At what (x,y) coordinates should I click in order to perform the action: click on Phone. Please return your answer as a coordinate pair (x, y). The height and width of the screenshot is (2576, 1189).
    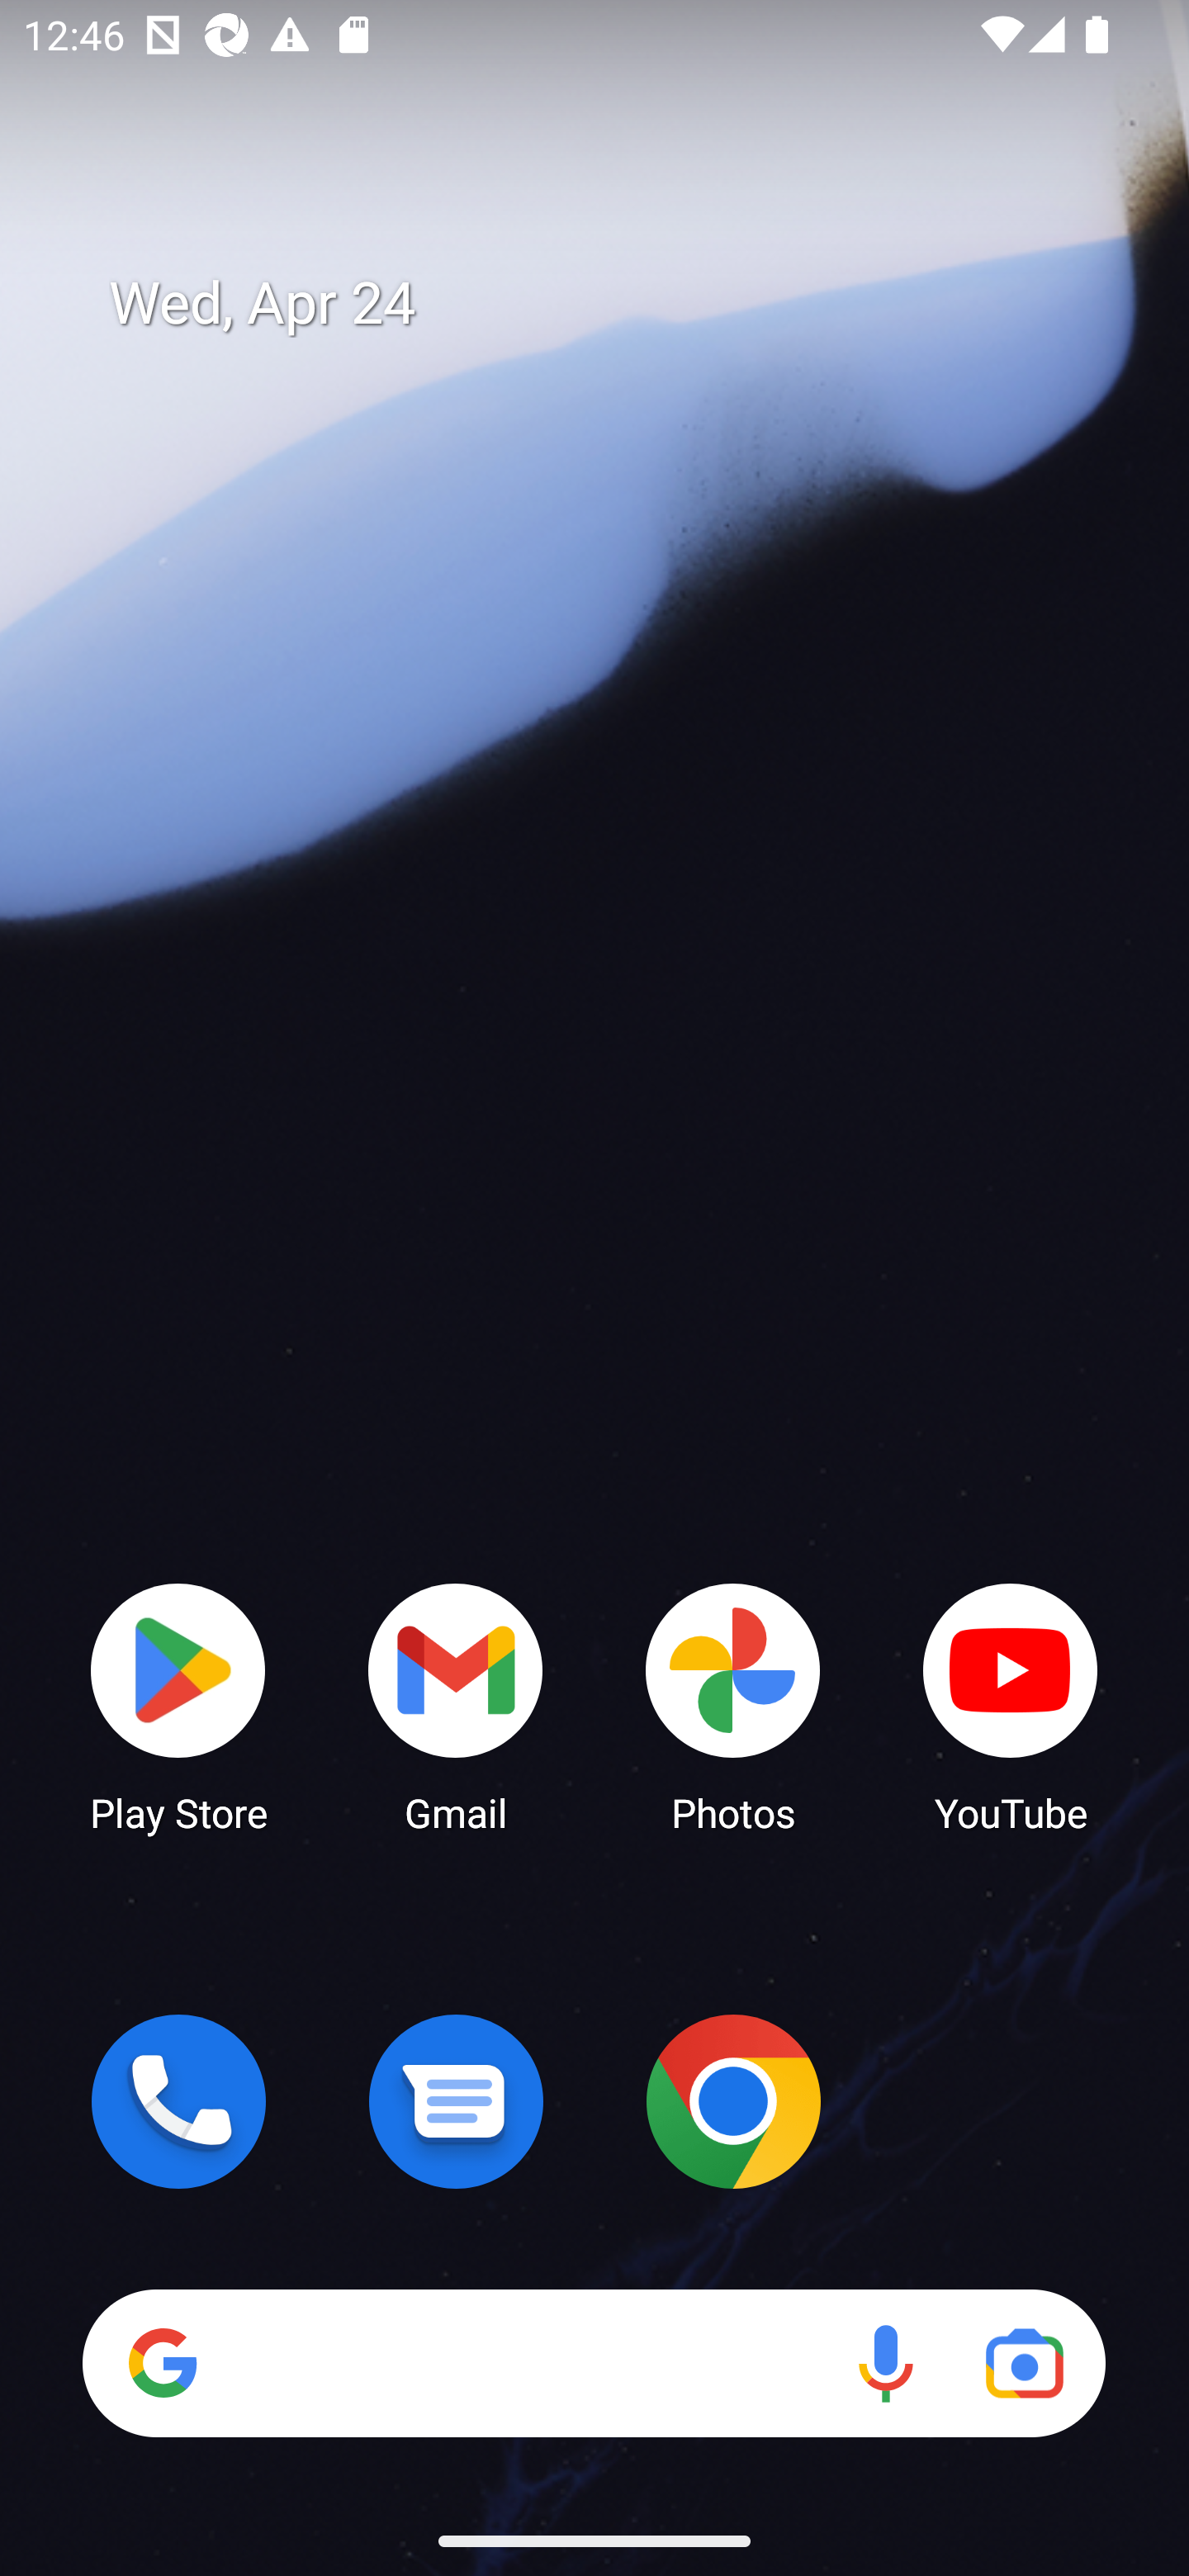
    Looking at the image, I should click on (178, 2101).